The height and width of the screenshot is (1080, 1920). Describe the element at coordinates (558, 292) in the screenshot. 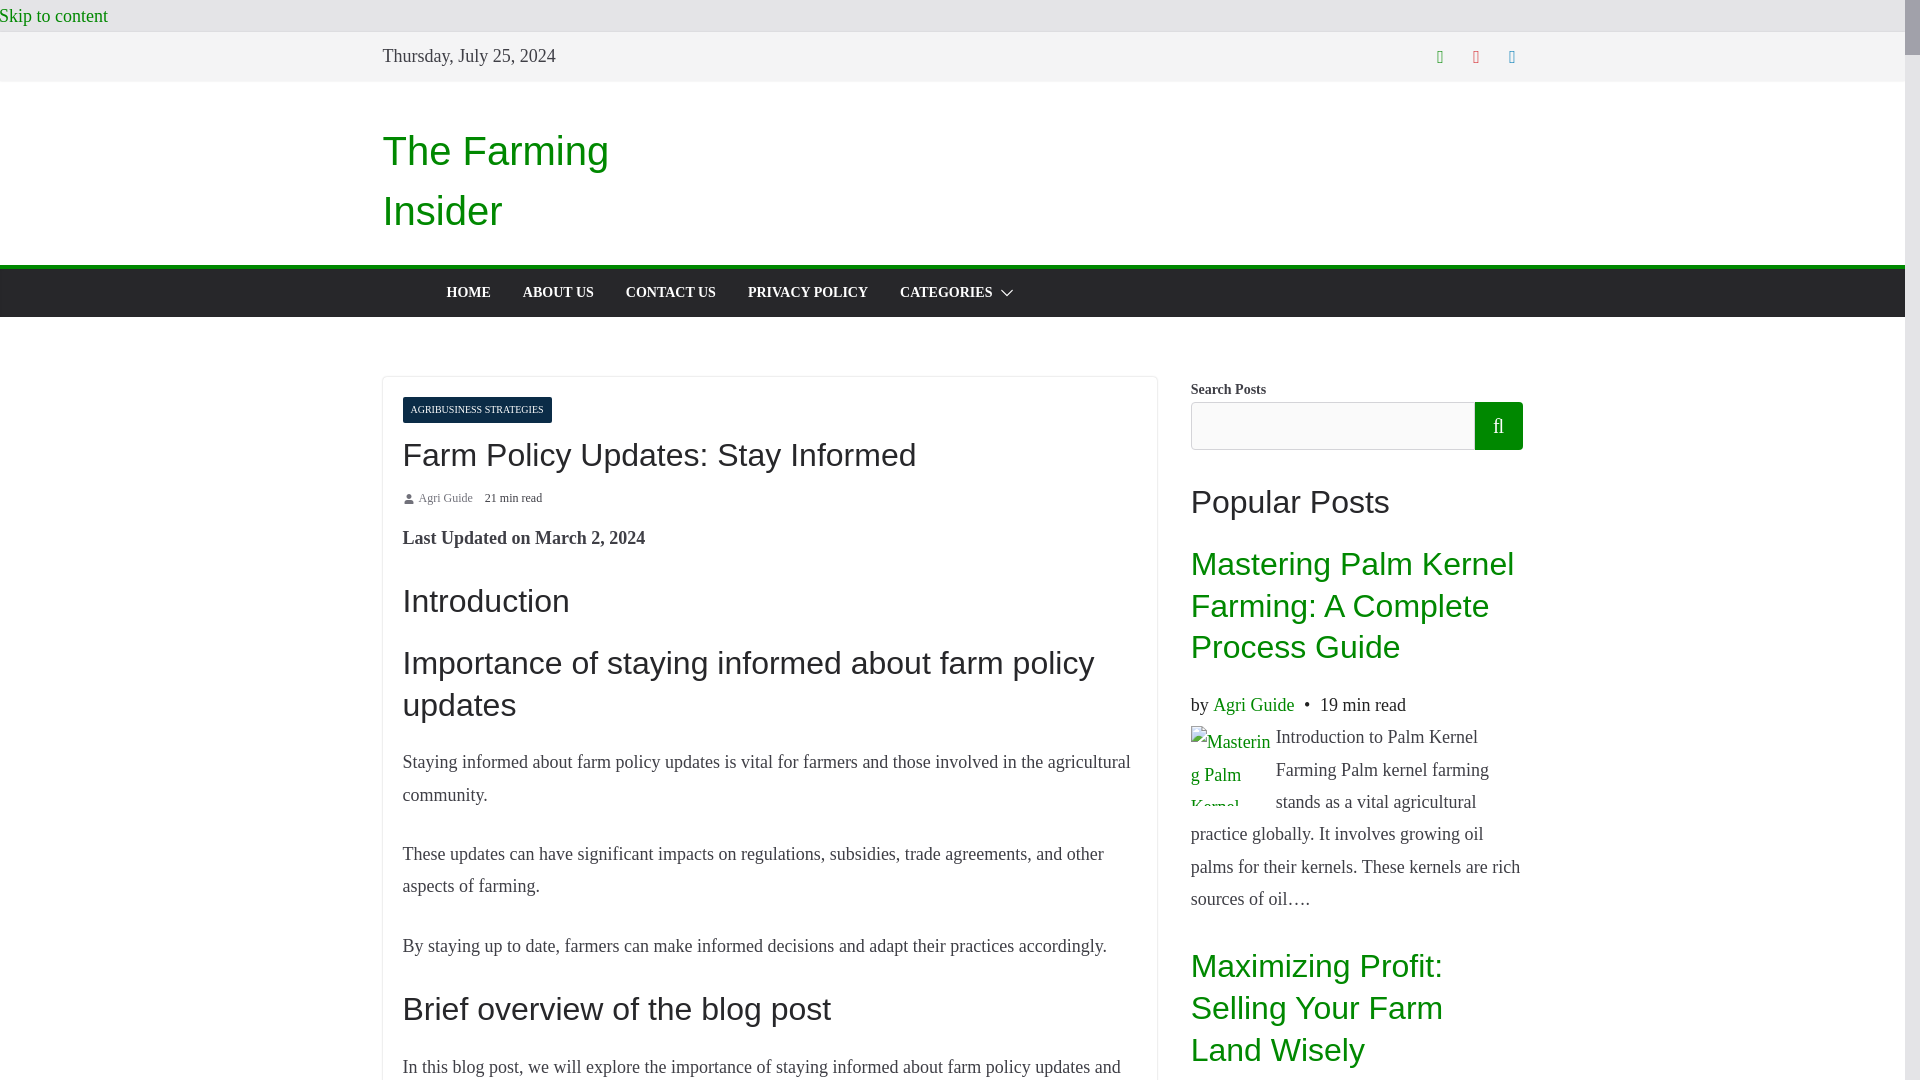

I see `ABOUT US` at that location.